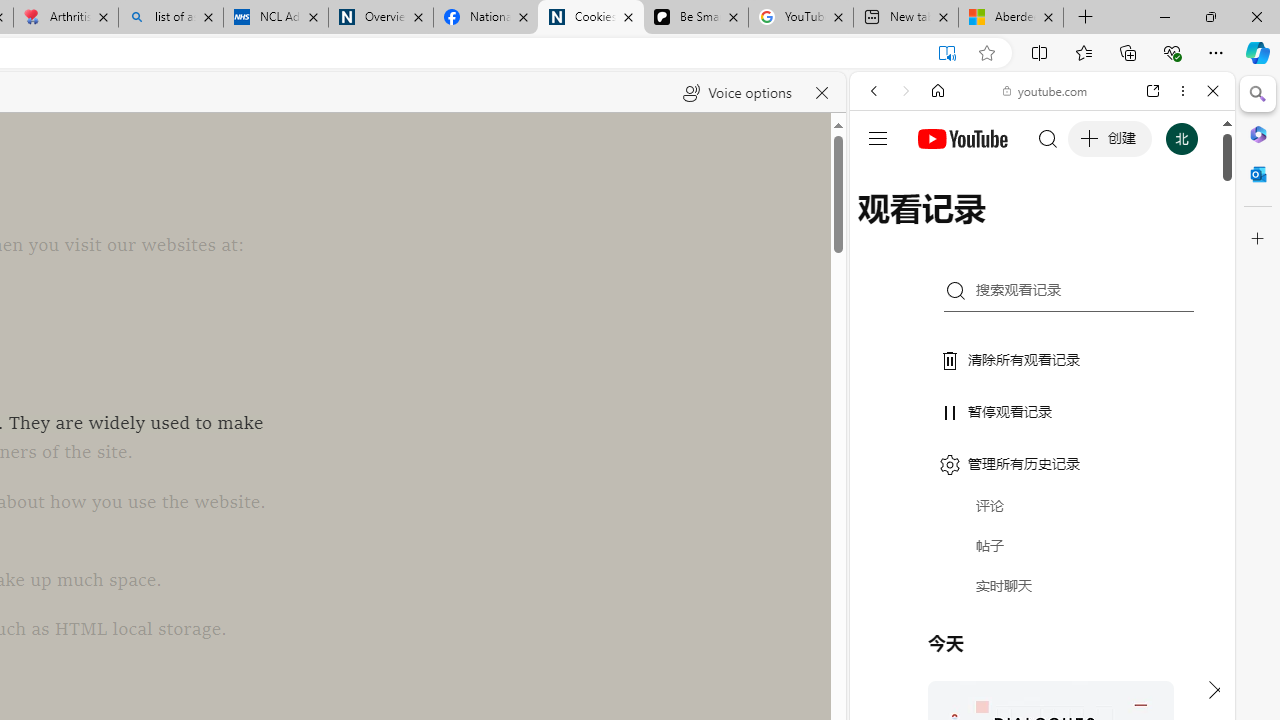 This screenshot has width=1280, height=720. I want to click on Search videos from youtube.com, so click(1006, 658).